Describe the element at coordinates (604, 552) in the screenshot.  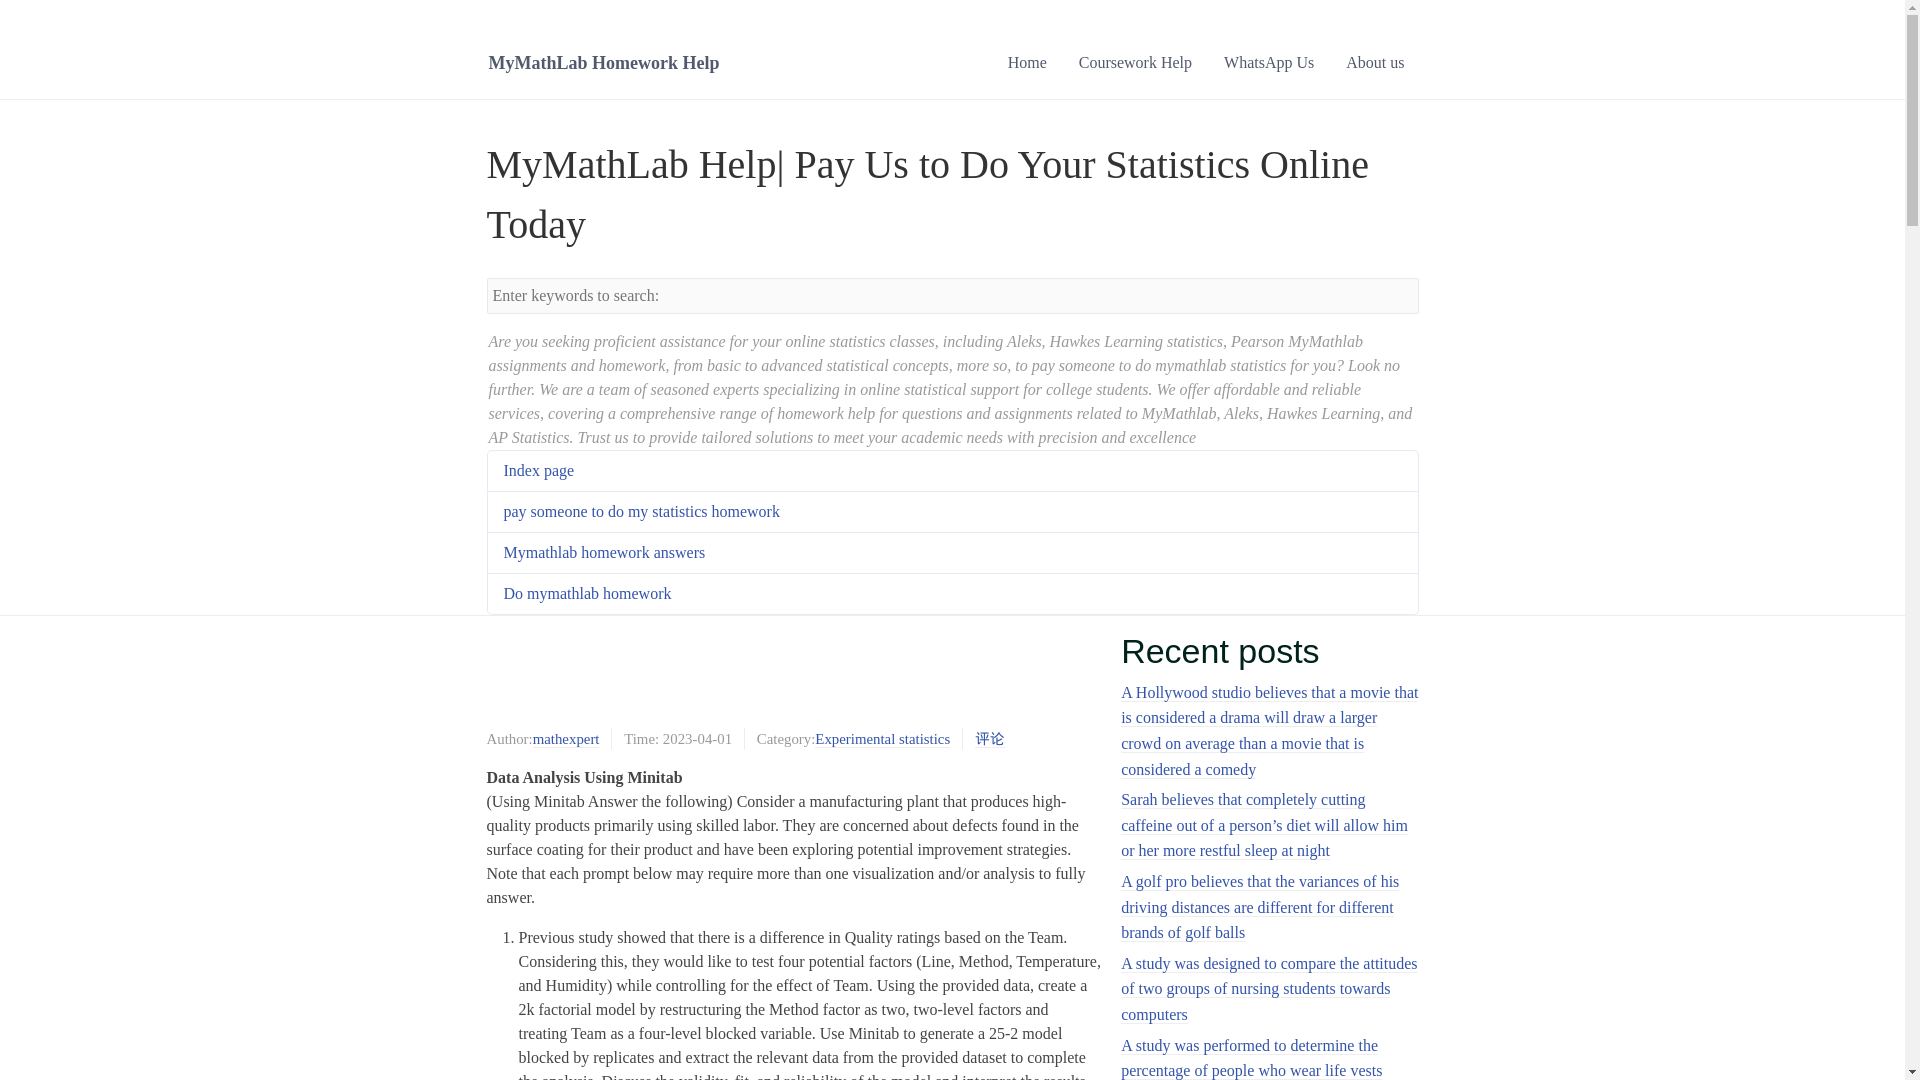
I see `Mymathlab homework answers` at that location.